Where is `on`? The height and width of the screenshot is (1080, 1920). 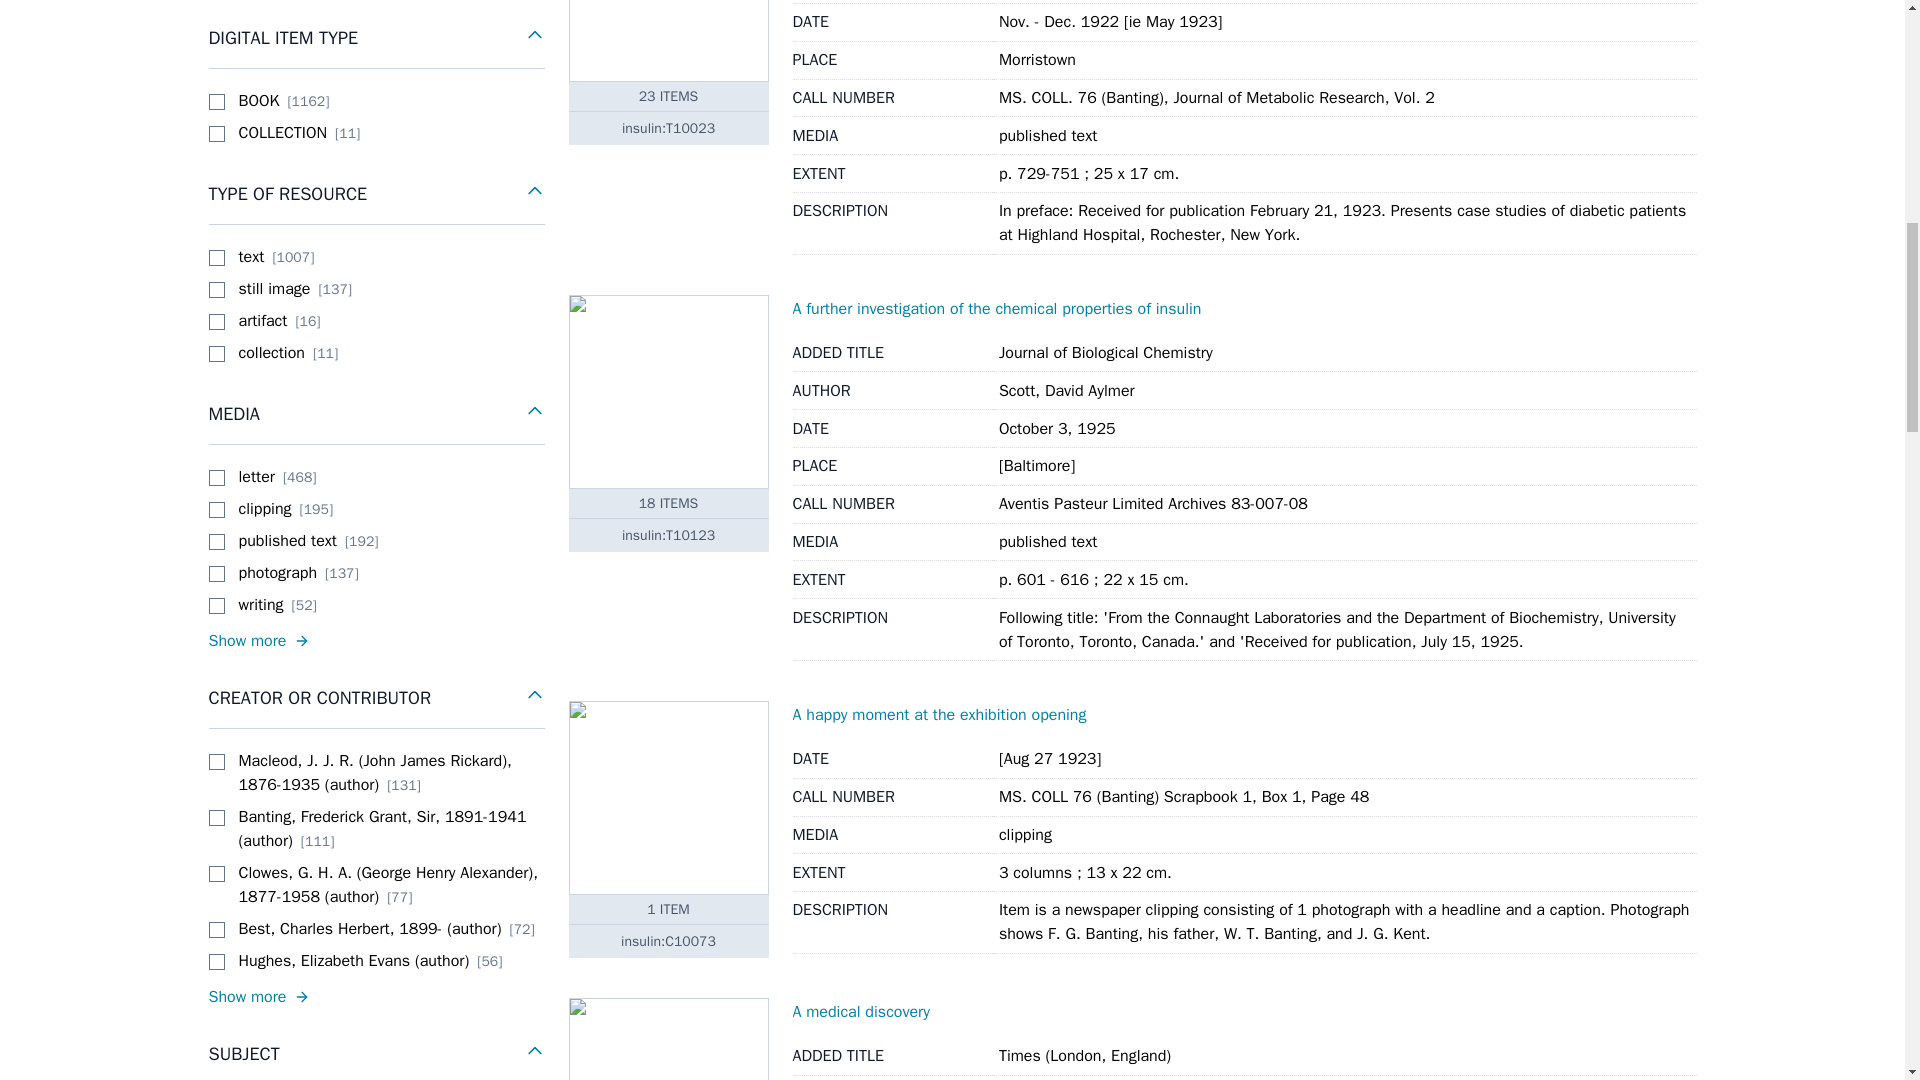 on is located at coordinates (216, 510).